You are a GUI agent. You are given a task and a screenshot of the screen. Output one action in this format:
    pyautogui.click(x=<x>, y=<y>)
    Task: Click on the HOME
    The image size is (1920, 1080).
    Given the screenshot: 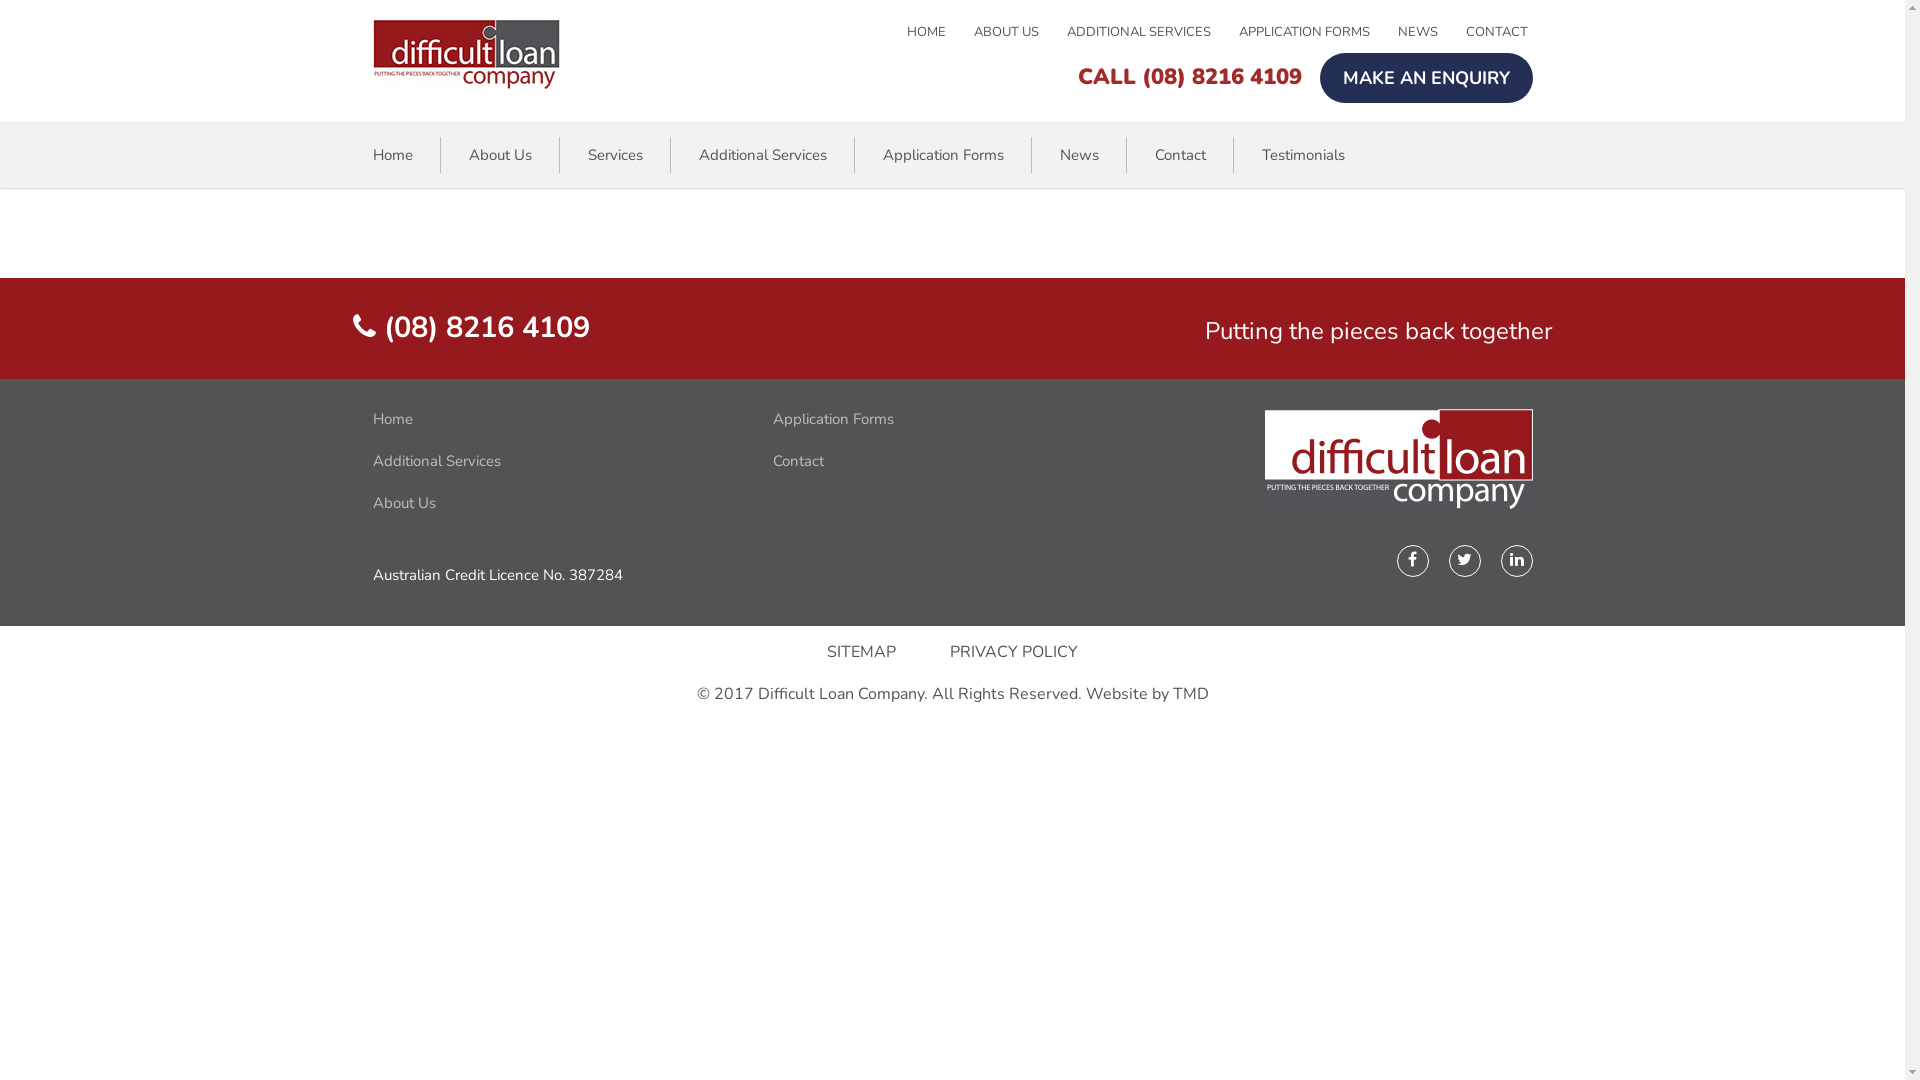 What is the action you would take?
    pyautogui.click(x=939, y=32)
    